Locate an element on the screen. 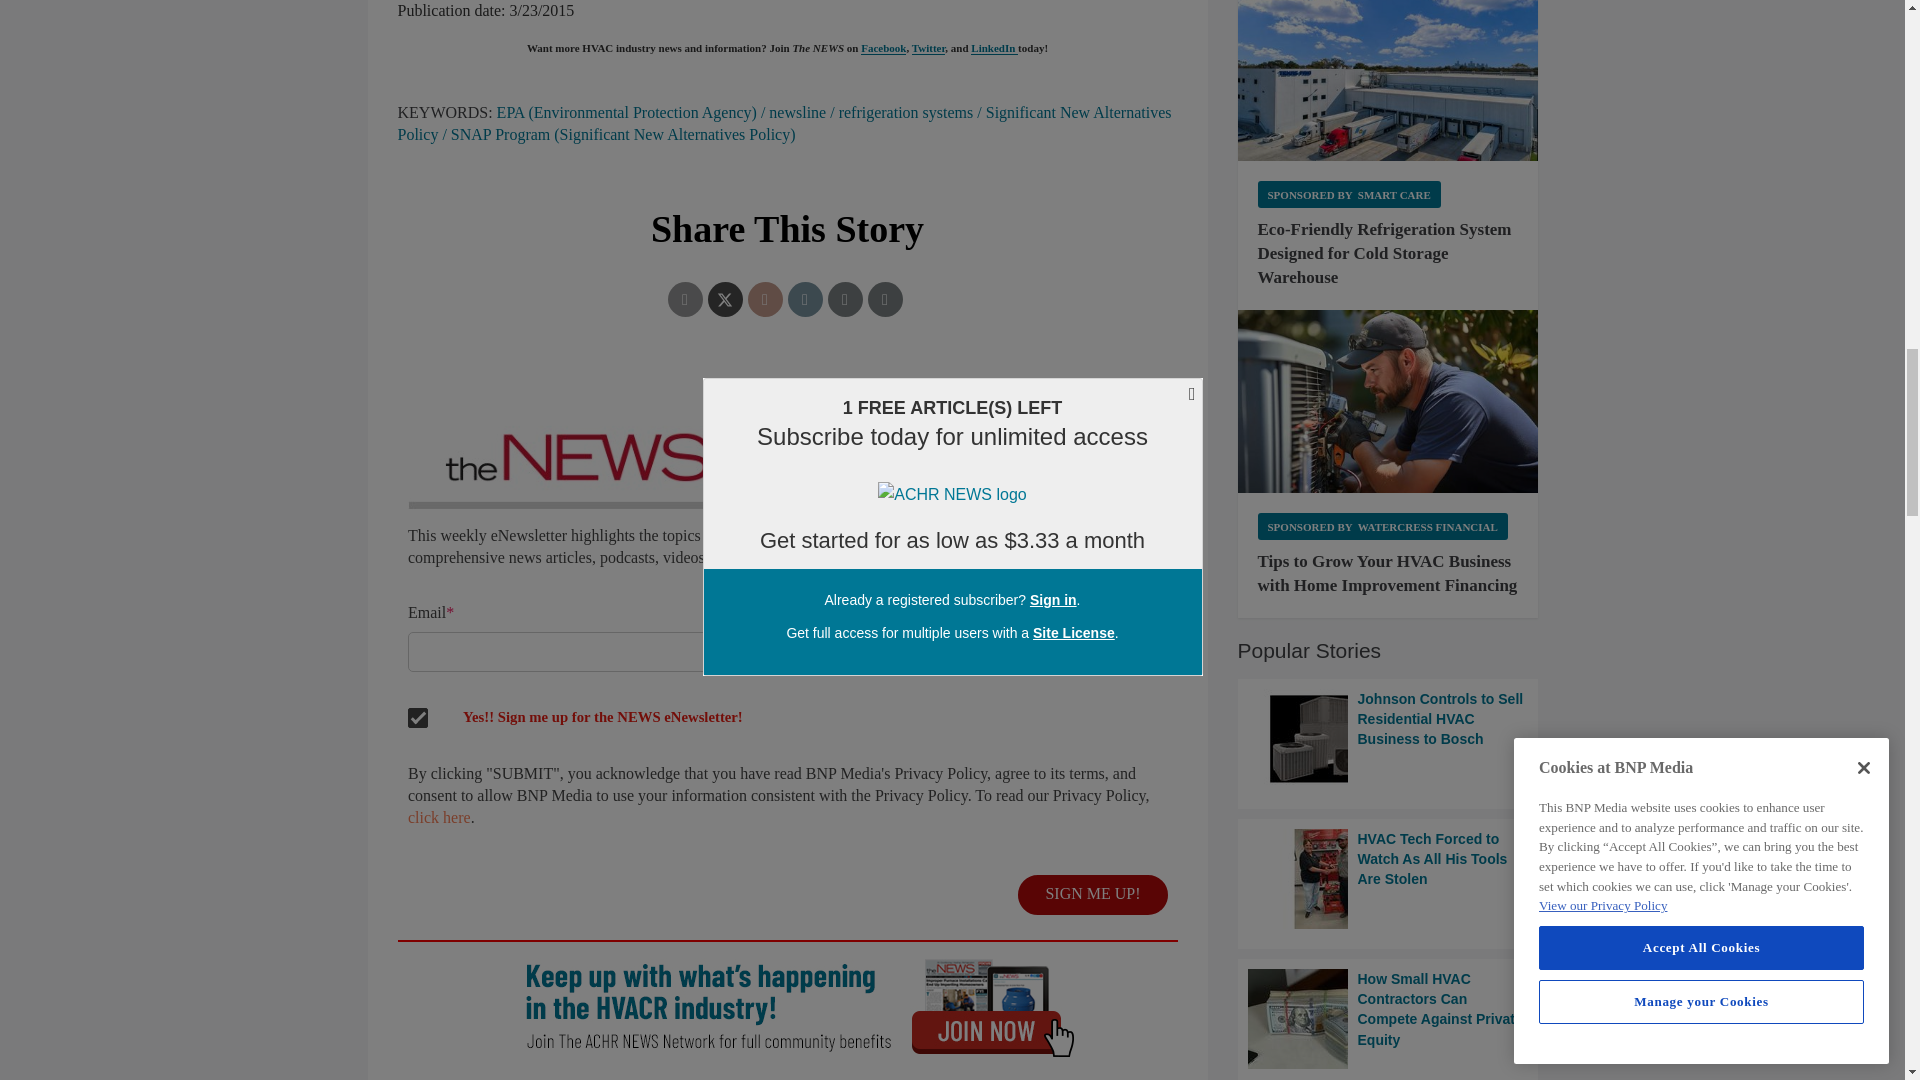 This screenshot has height=1080, width=1920. Sponsored by Watercress Financial is located at coordinates (1382, 526).